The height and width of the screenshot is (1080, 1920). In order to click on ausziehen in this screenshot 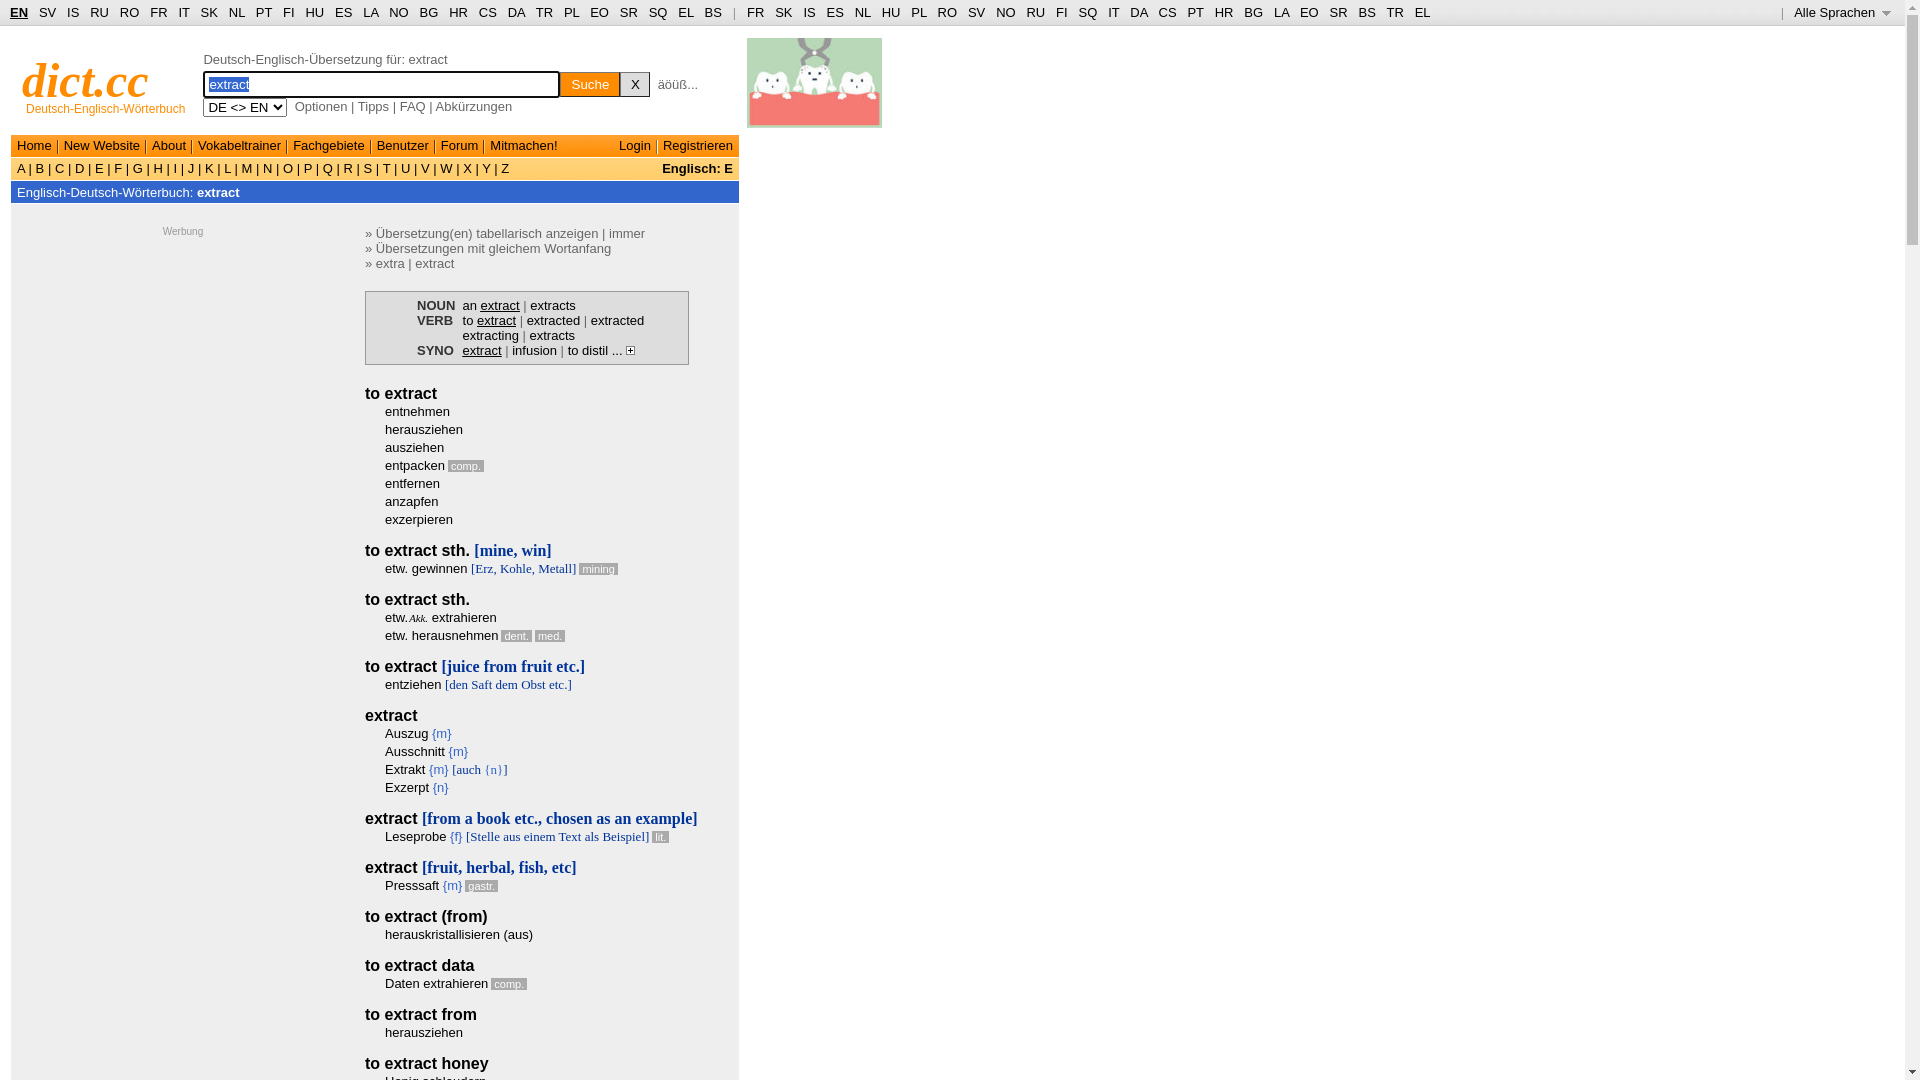, I will do `click(414, 448)`.